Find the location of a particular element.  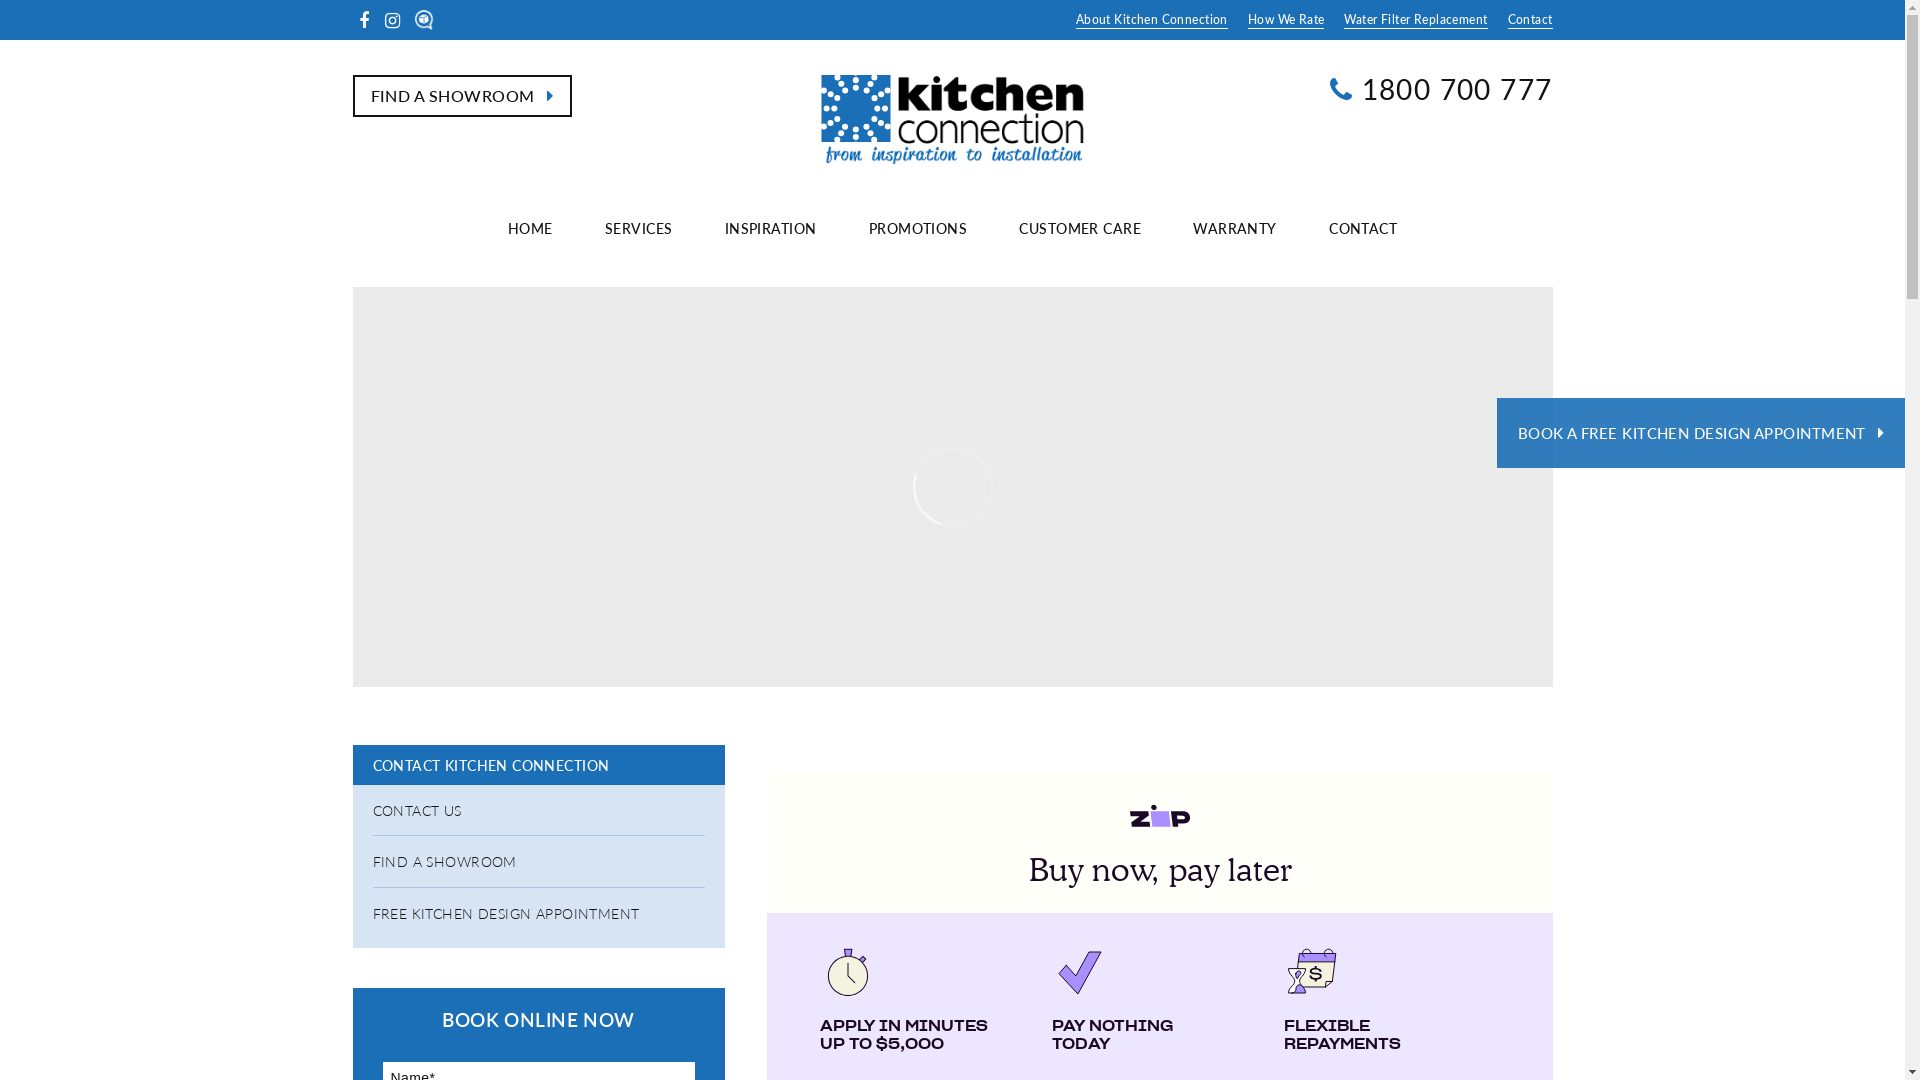

SERVICES is located at coordinates (638, 228).